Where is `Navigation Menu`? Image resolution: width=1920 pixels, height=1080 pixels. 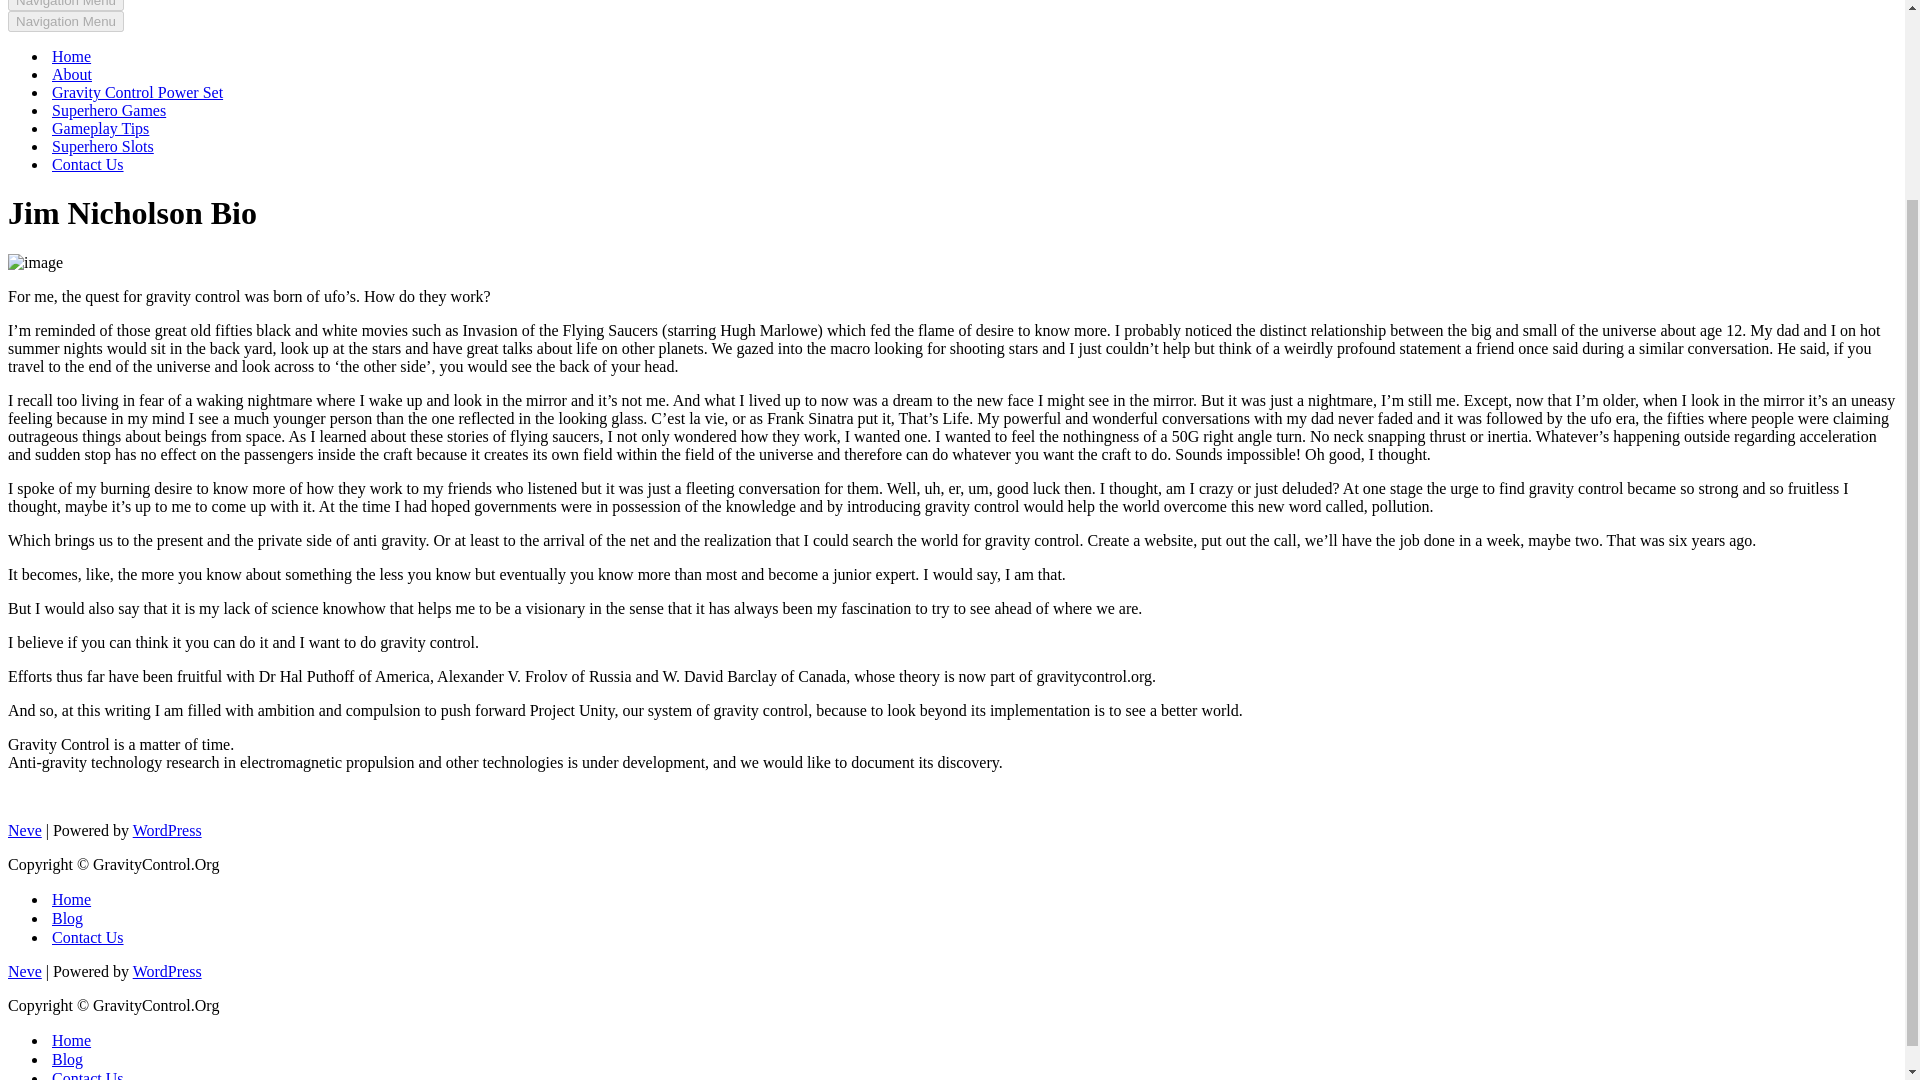 Navigation Menu is located at coordinates (66, 5).